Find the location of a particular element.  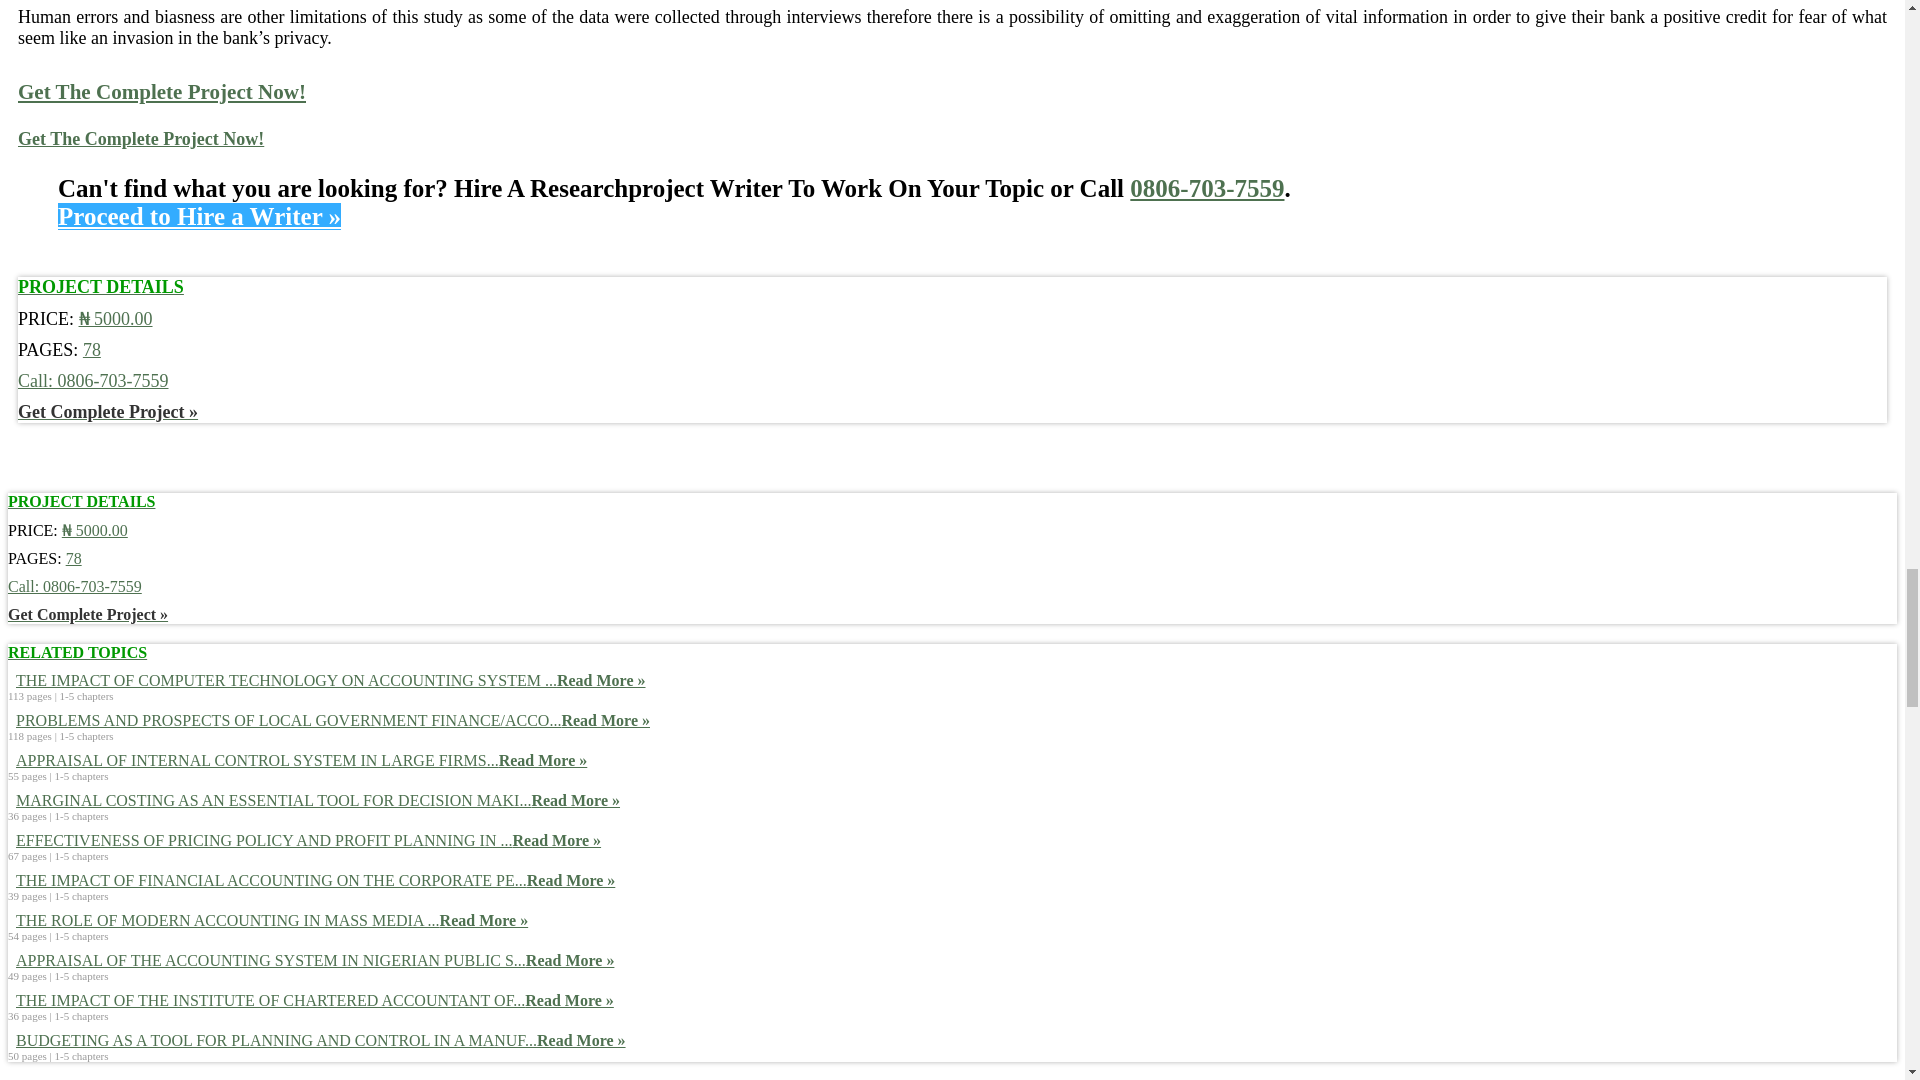

PROJECT DETAILS is located at coordinates (100, 287).